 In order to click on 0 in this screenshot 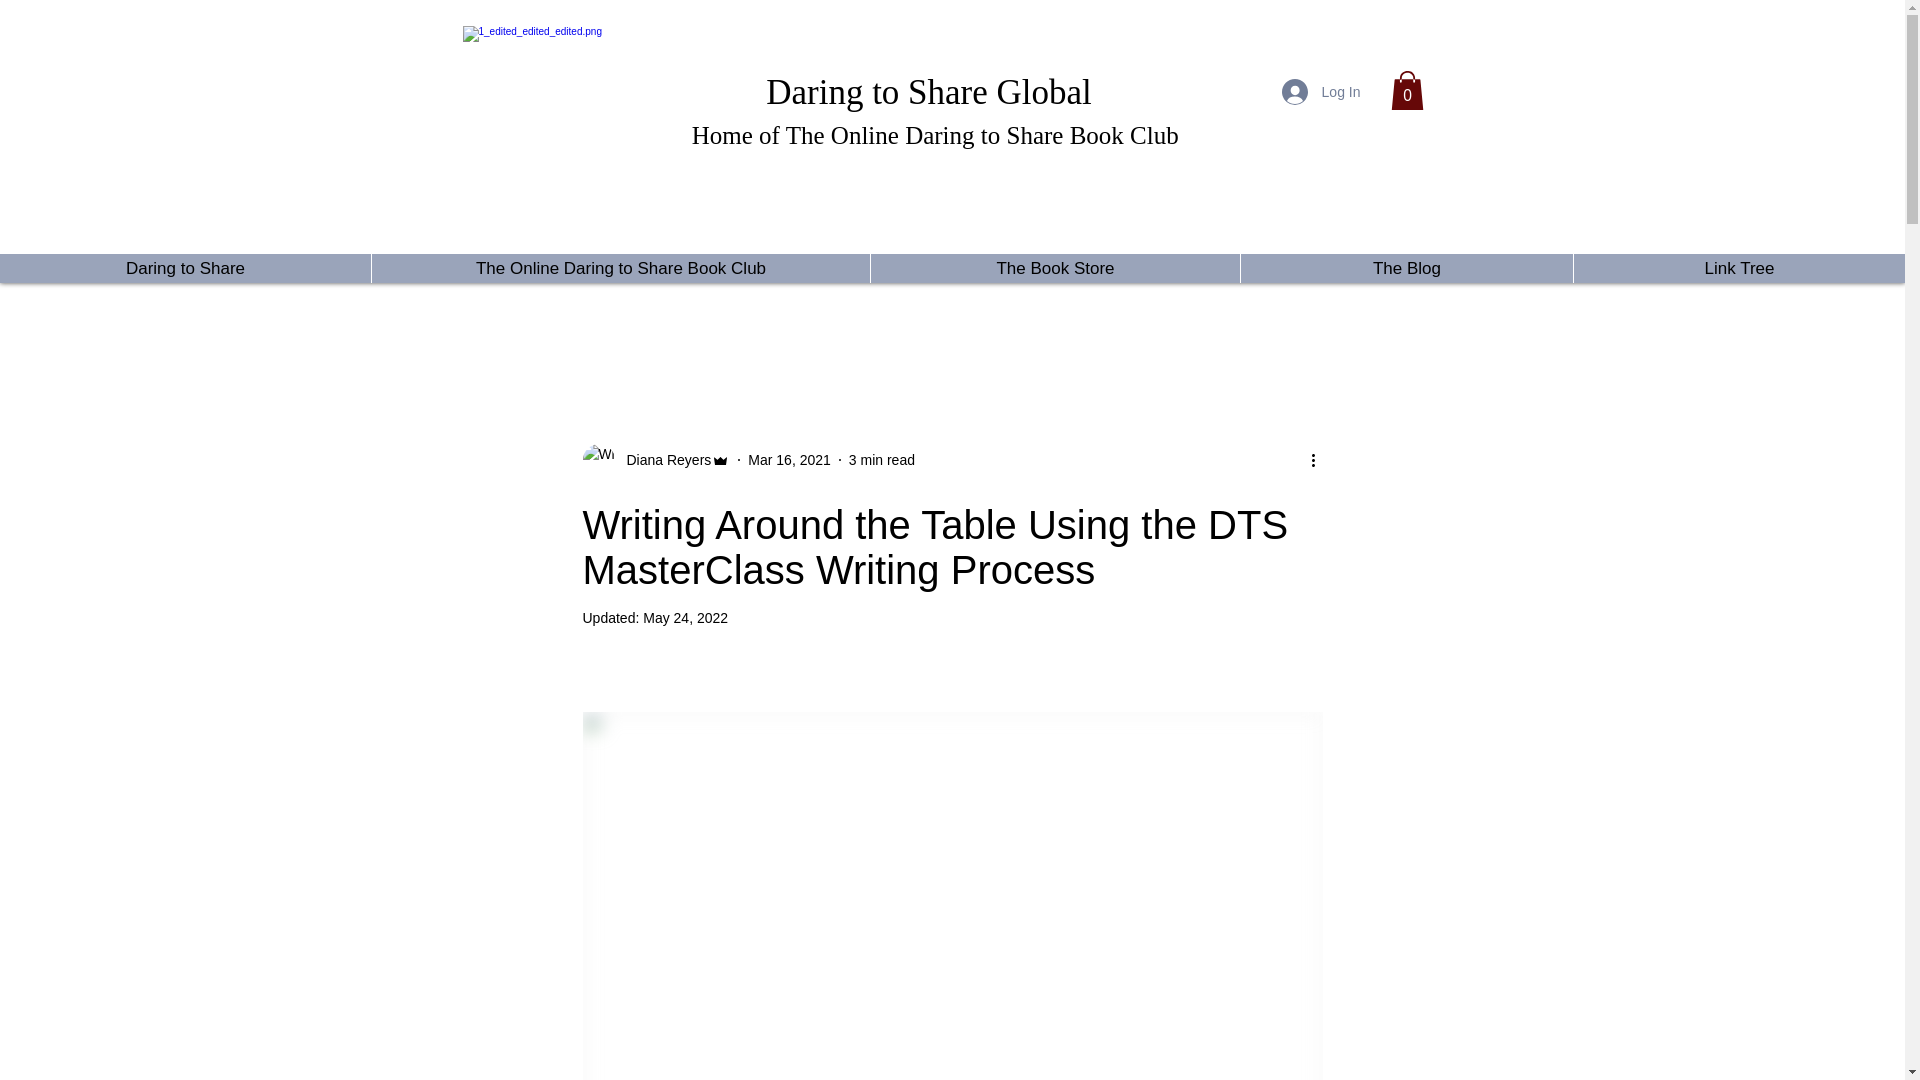, I will do `click(1406, 90)`.